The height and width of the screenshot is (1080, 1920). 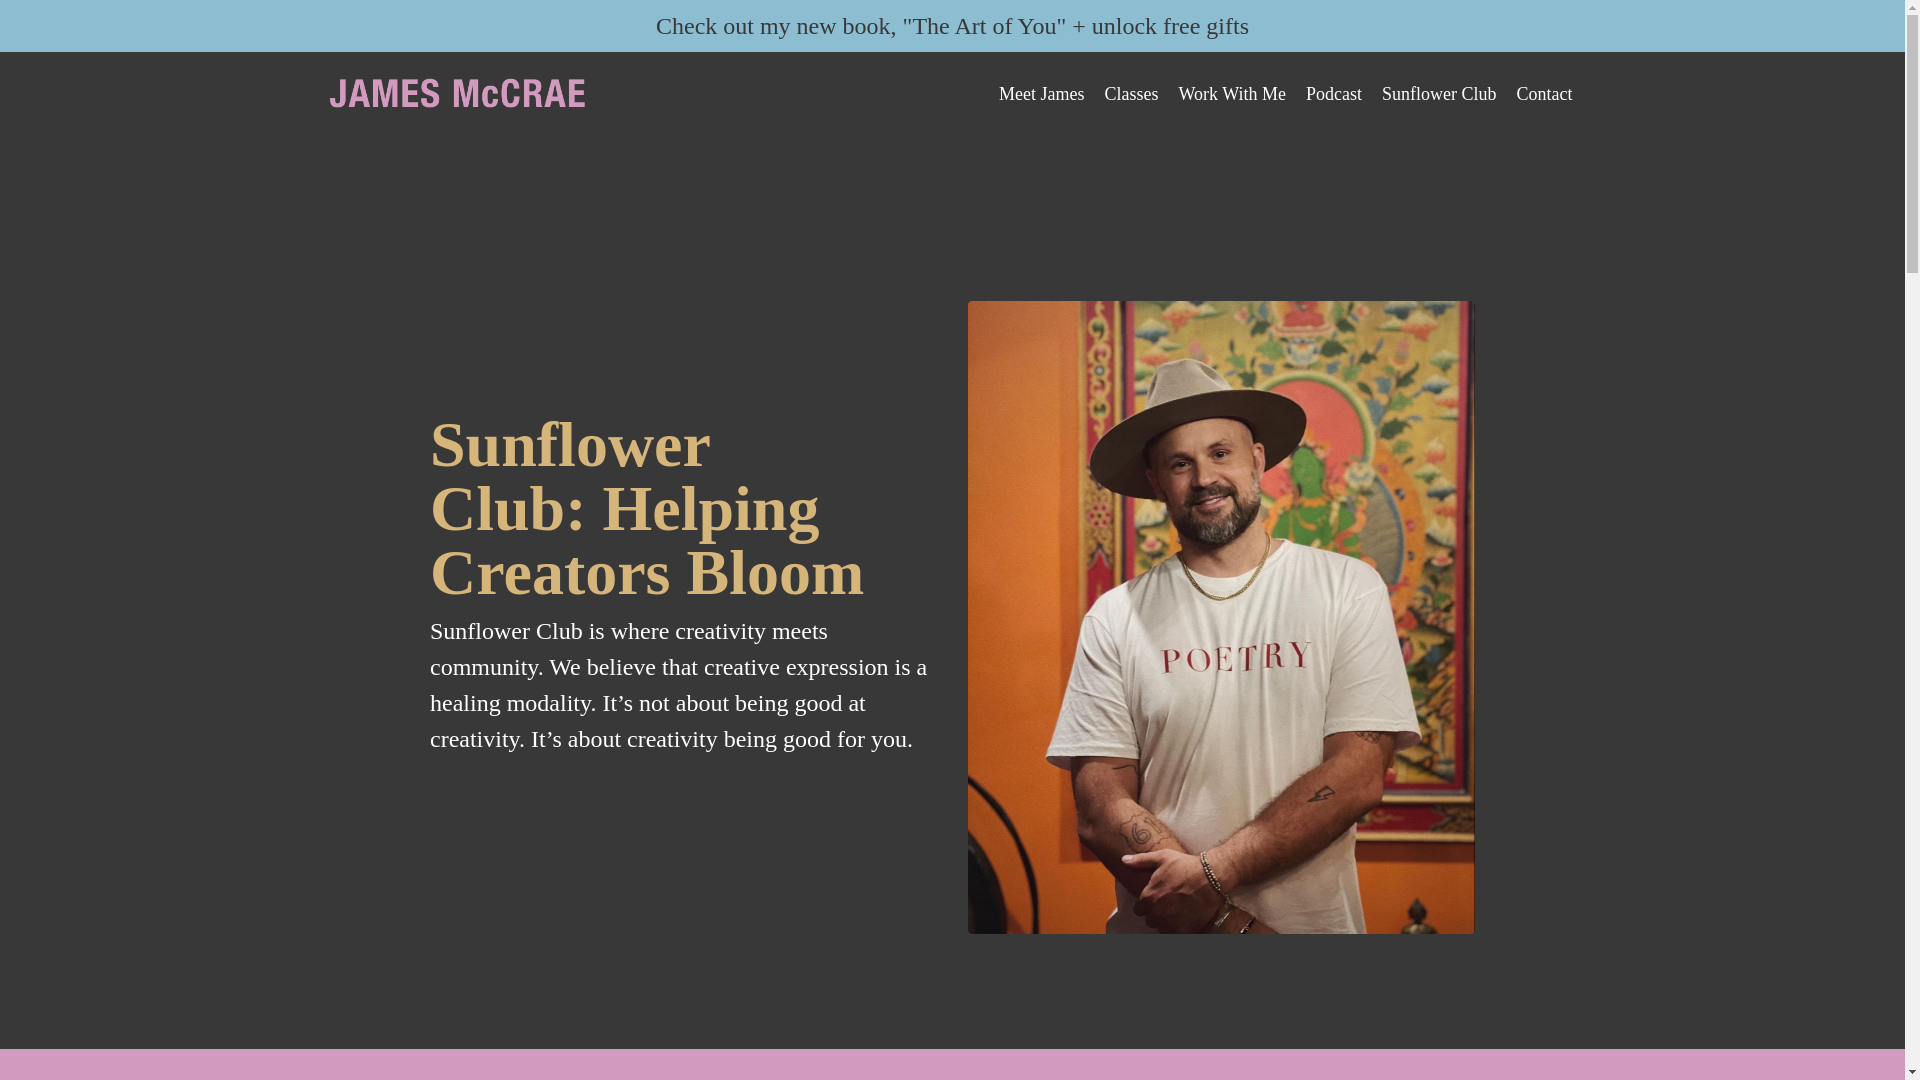 I want to click on Podcast, so click(x=1333, y=94).